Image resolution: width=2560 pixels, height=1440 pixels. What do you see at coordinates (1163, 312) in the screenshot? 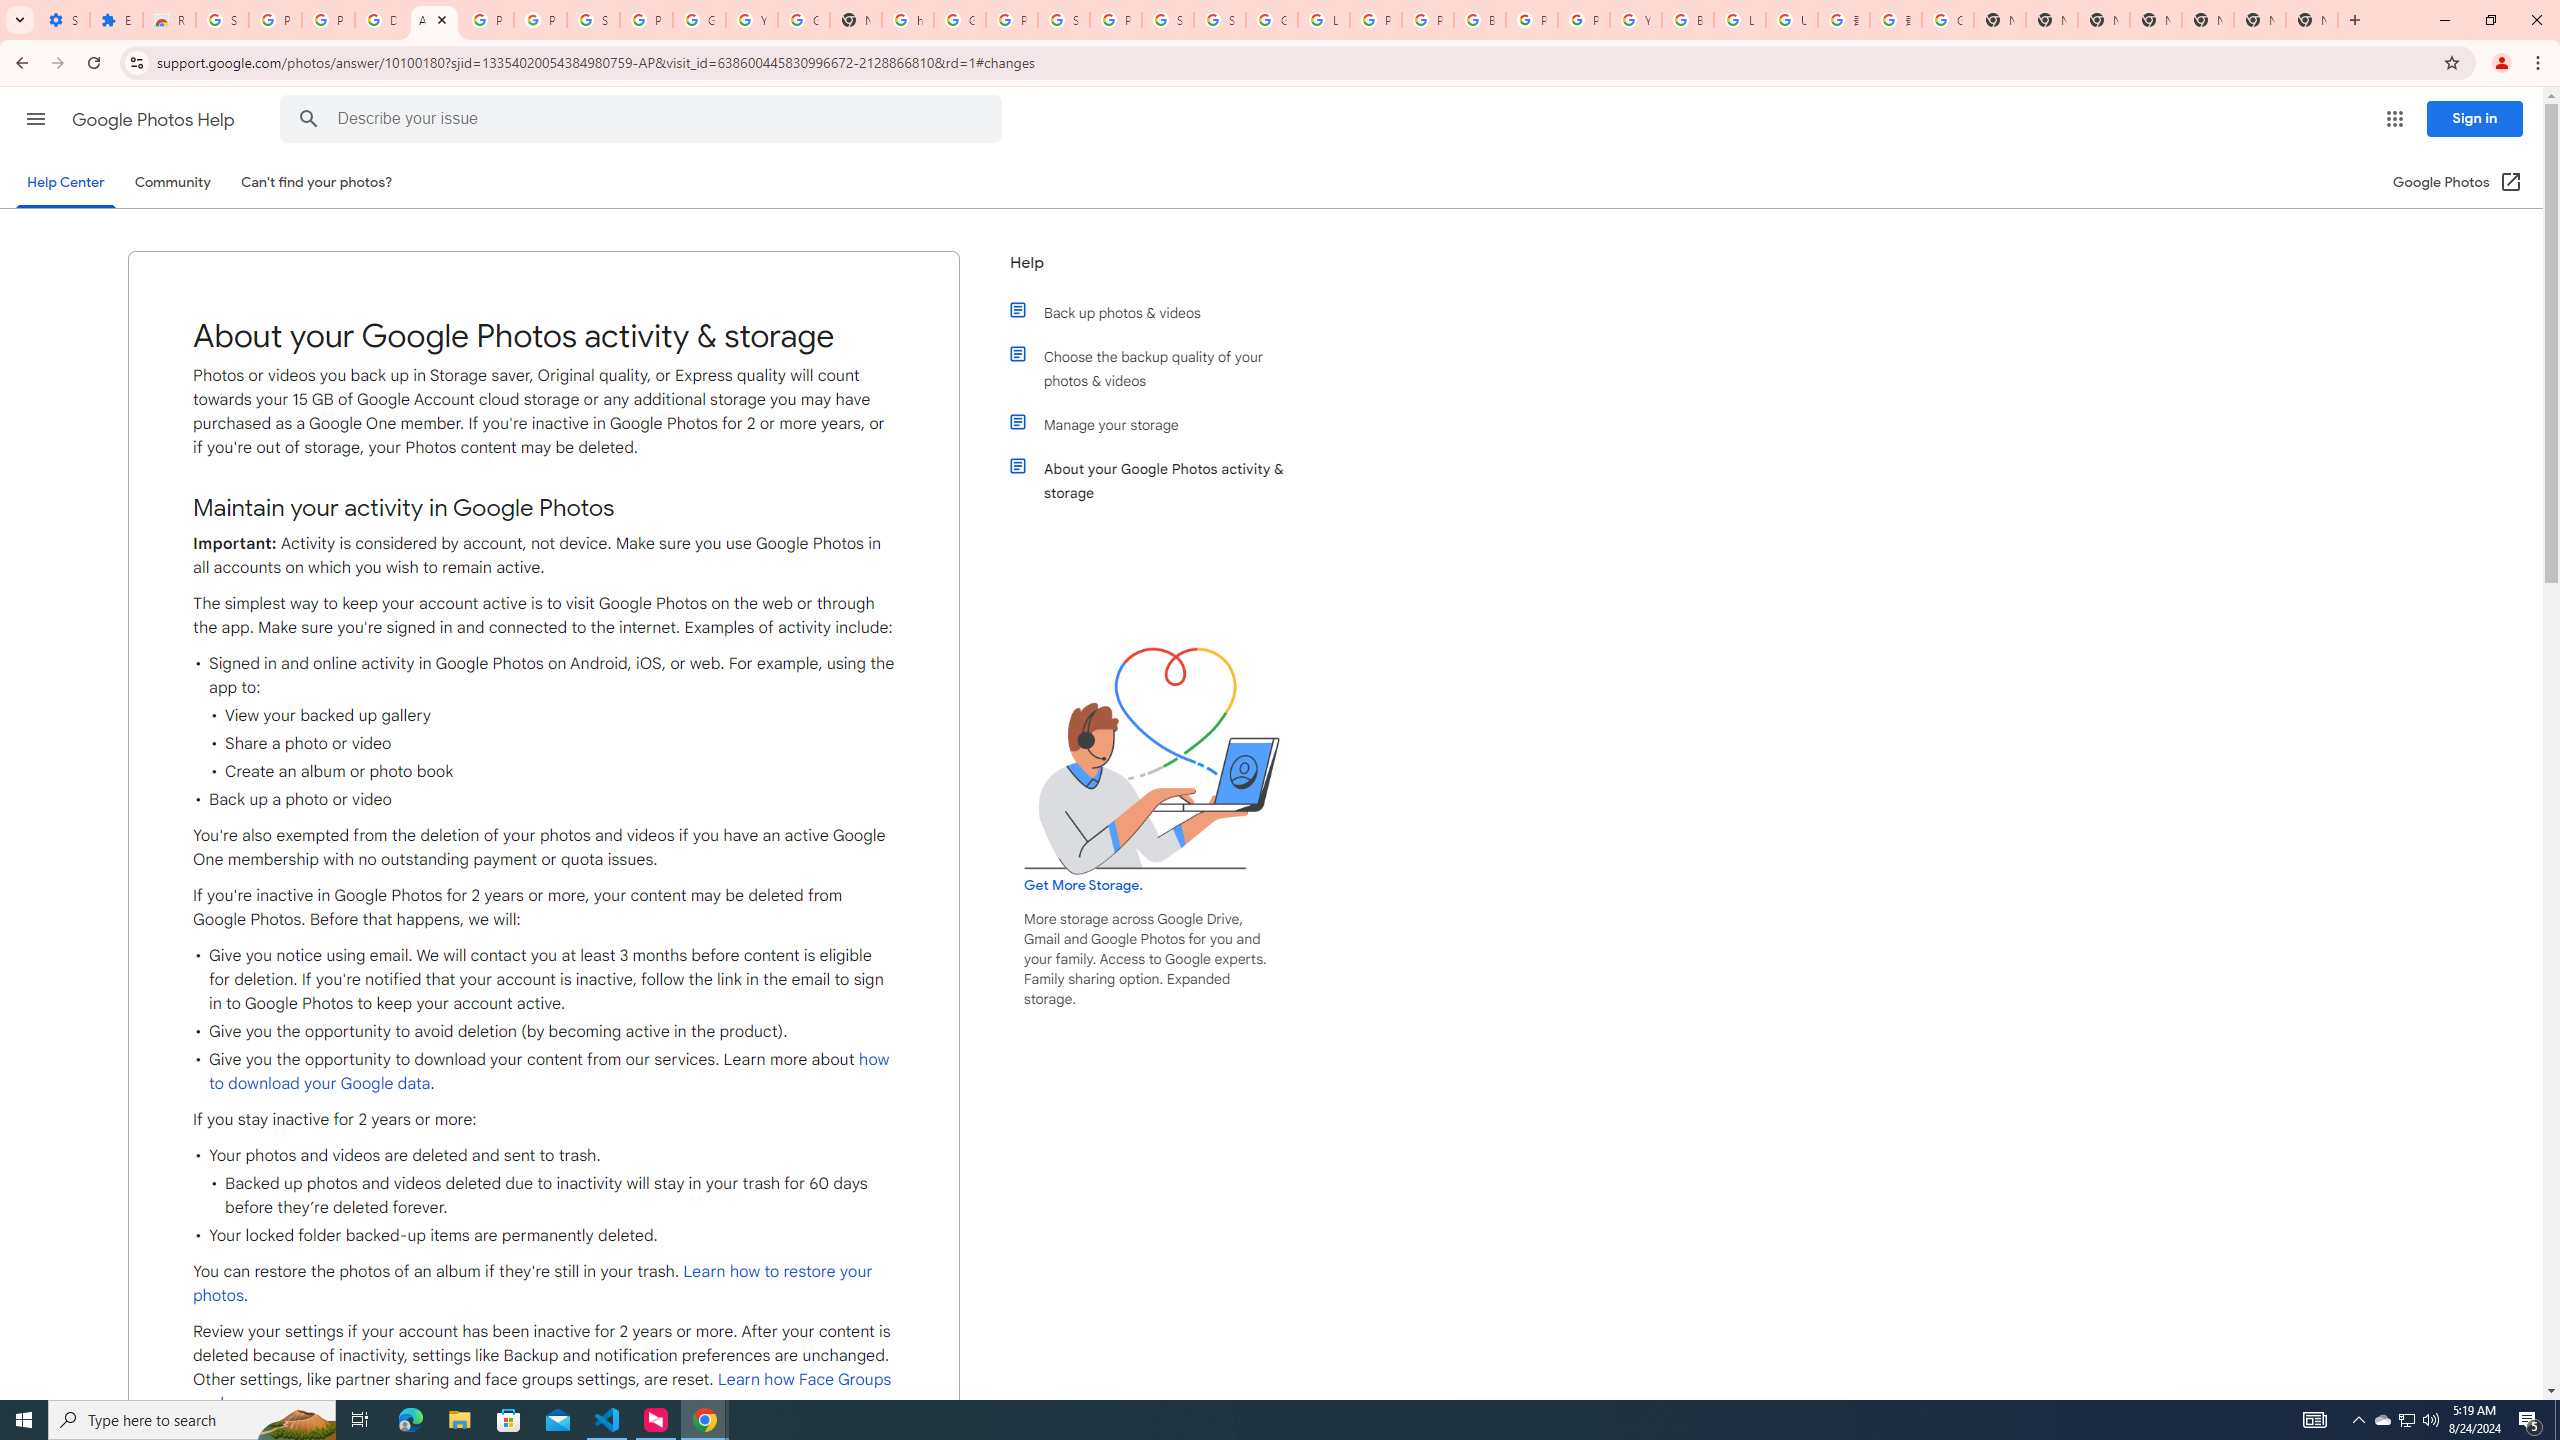
I see `Back up photos & videos` at bounding box center [1163, 312].